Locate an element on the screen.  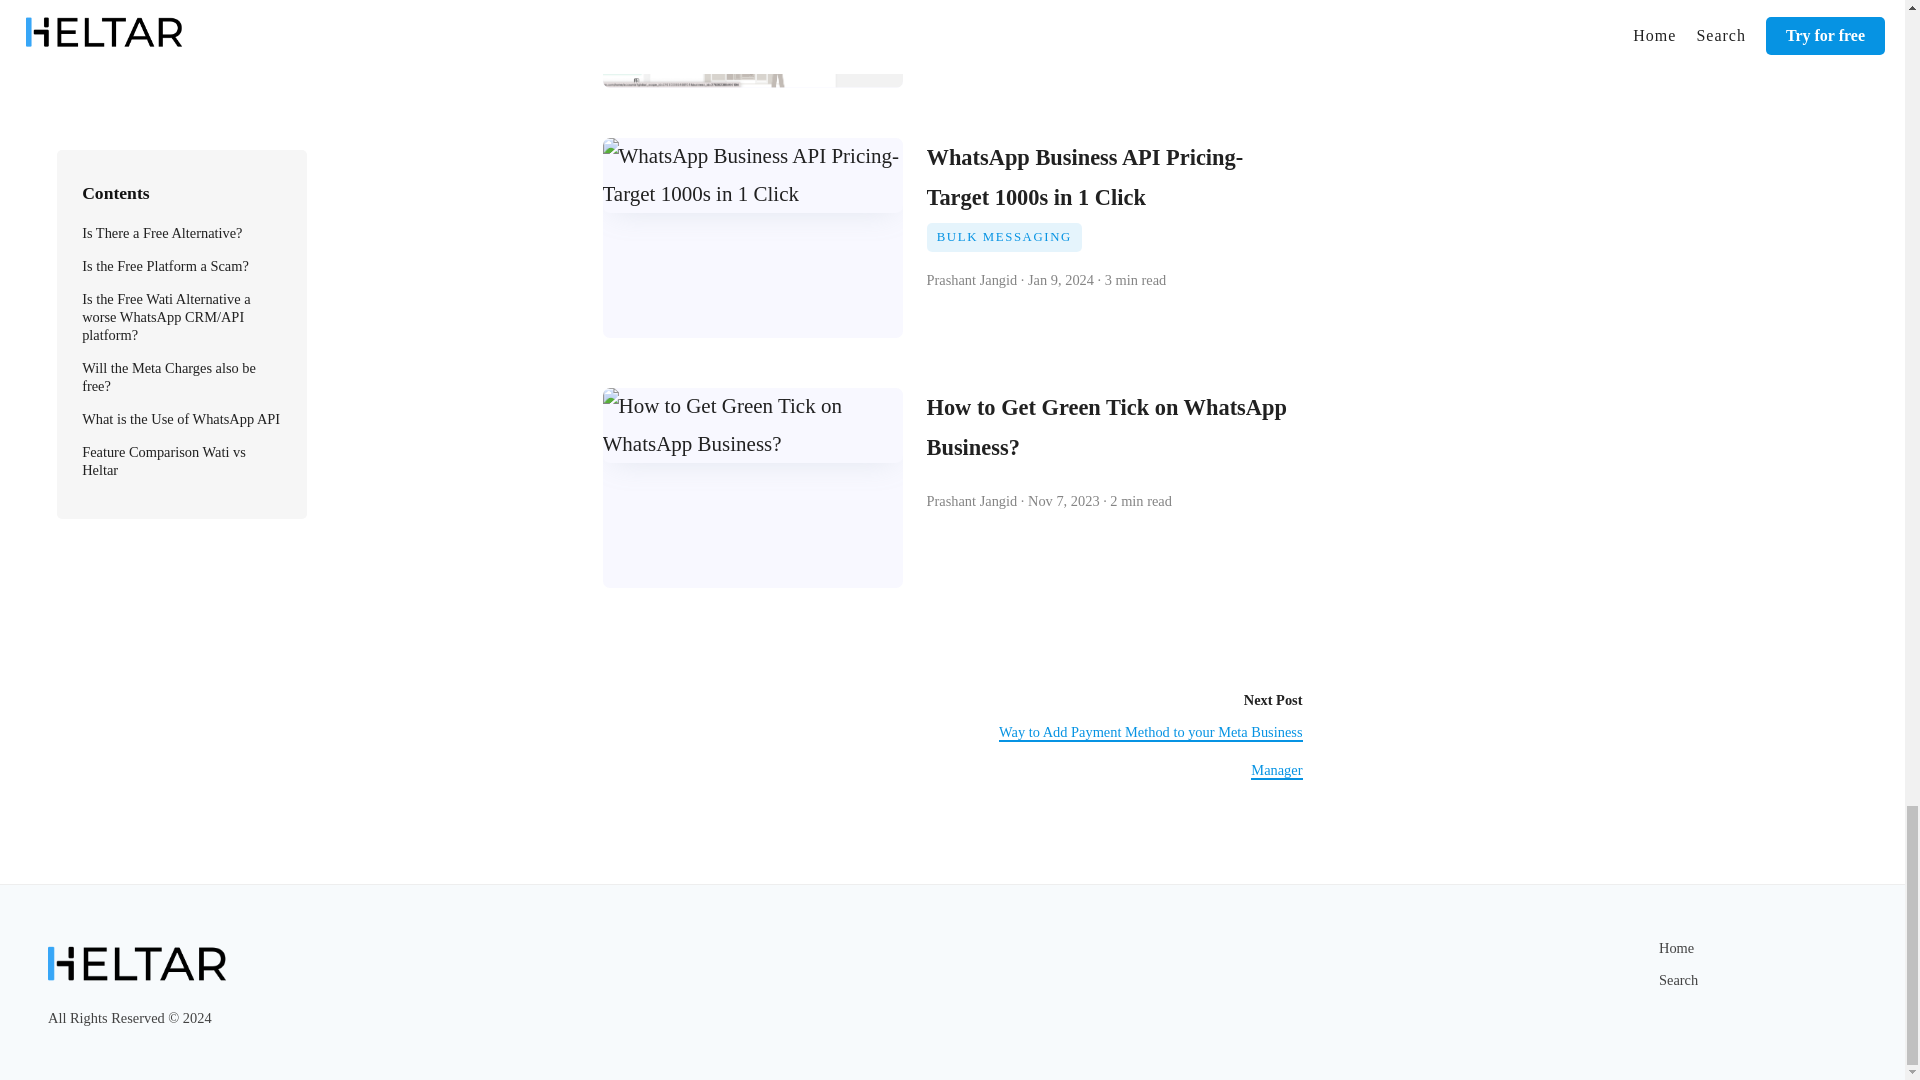
Search is located at coordinates (1678, 980).